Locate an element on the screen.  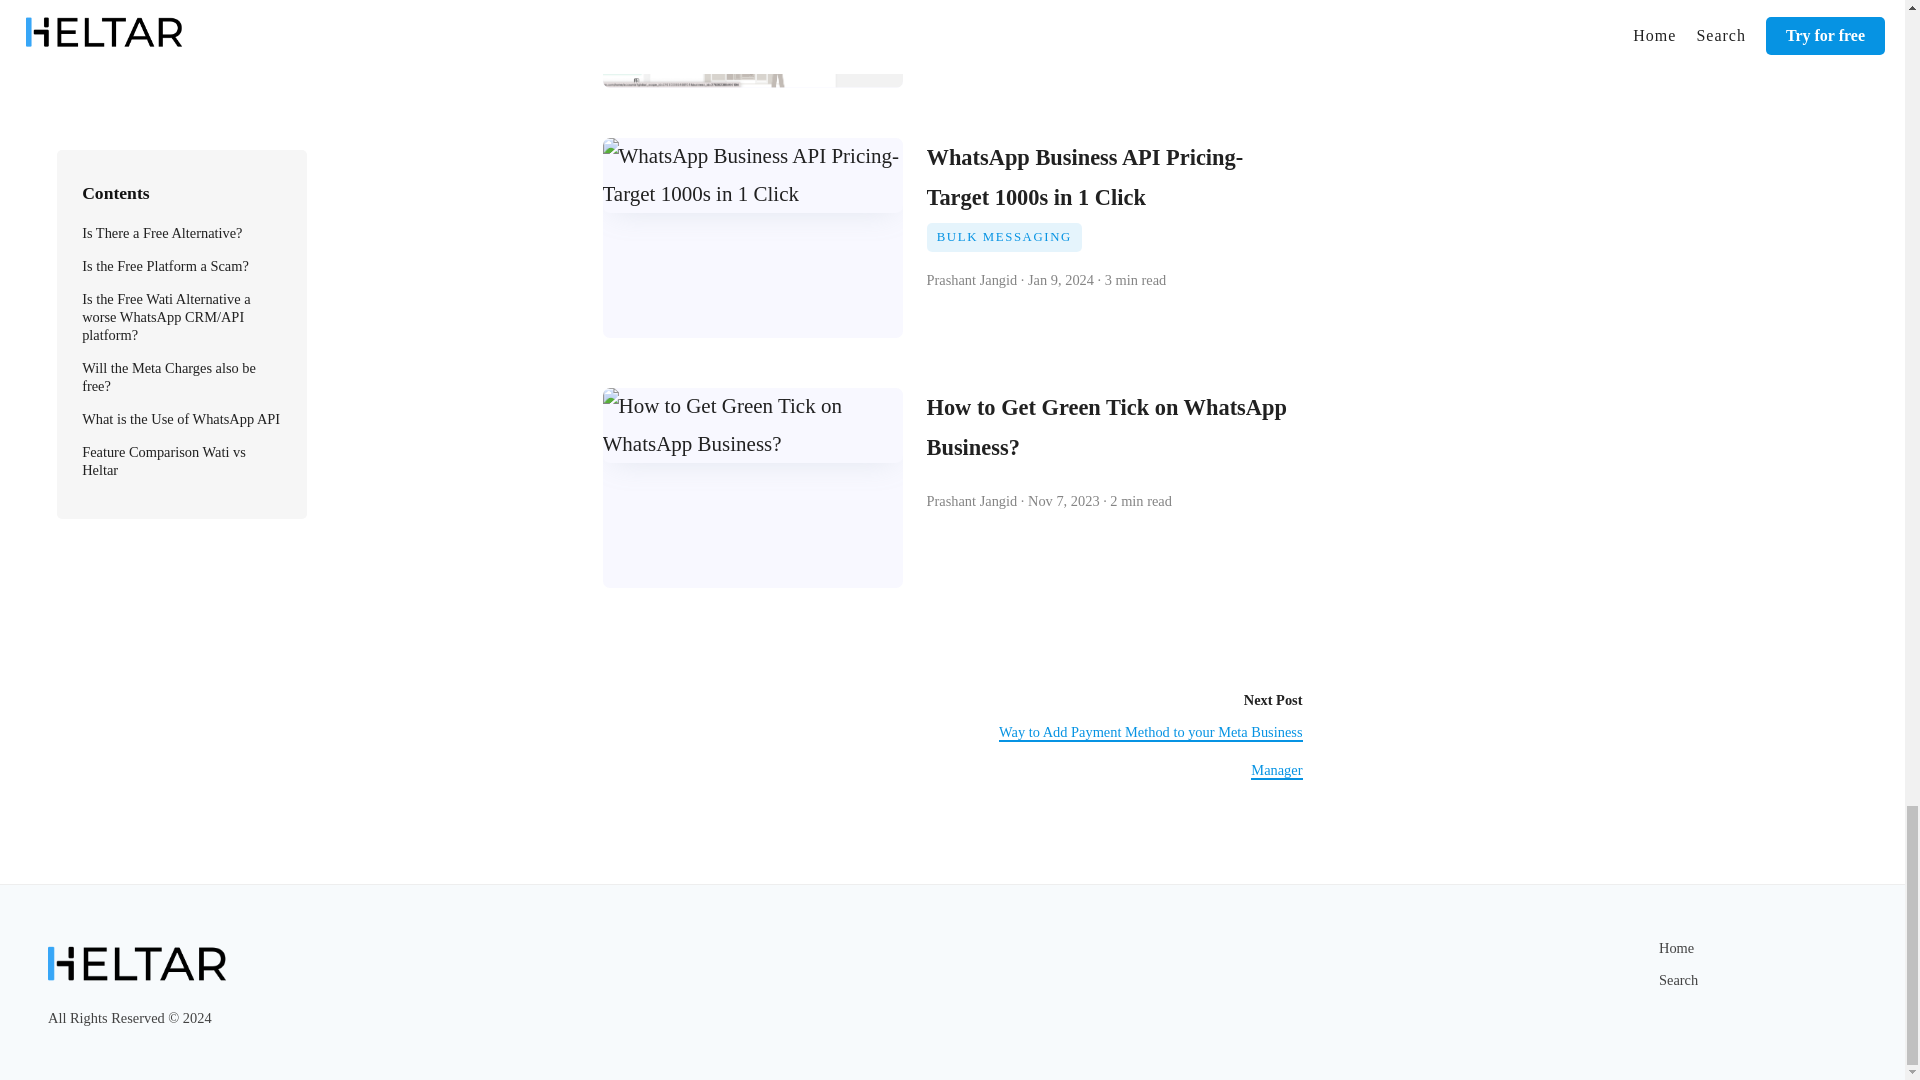
Search is located at coordinates (1678, 980).